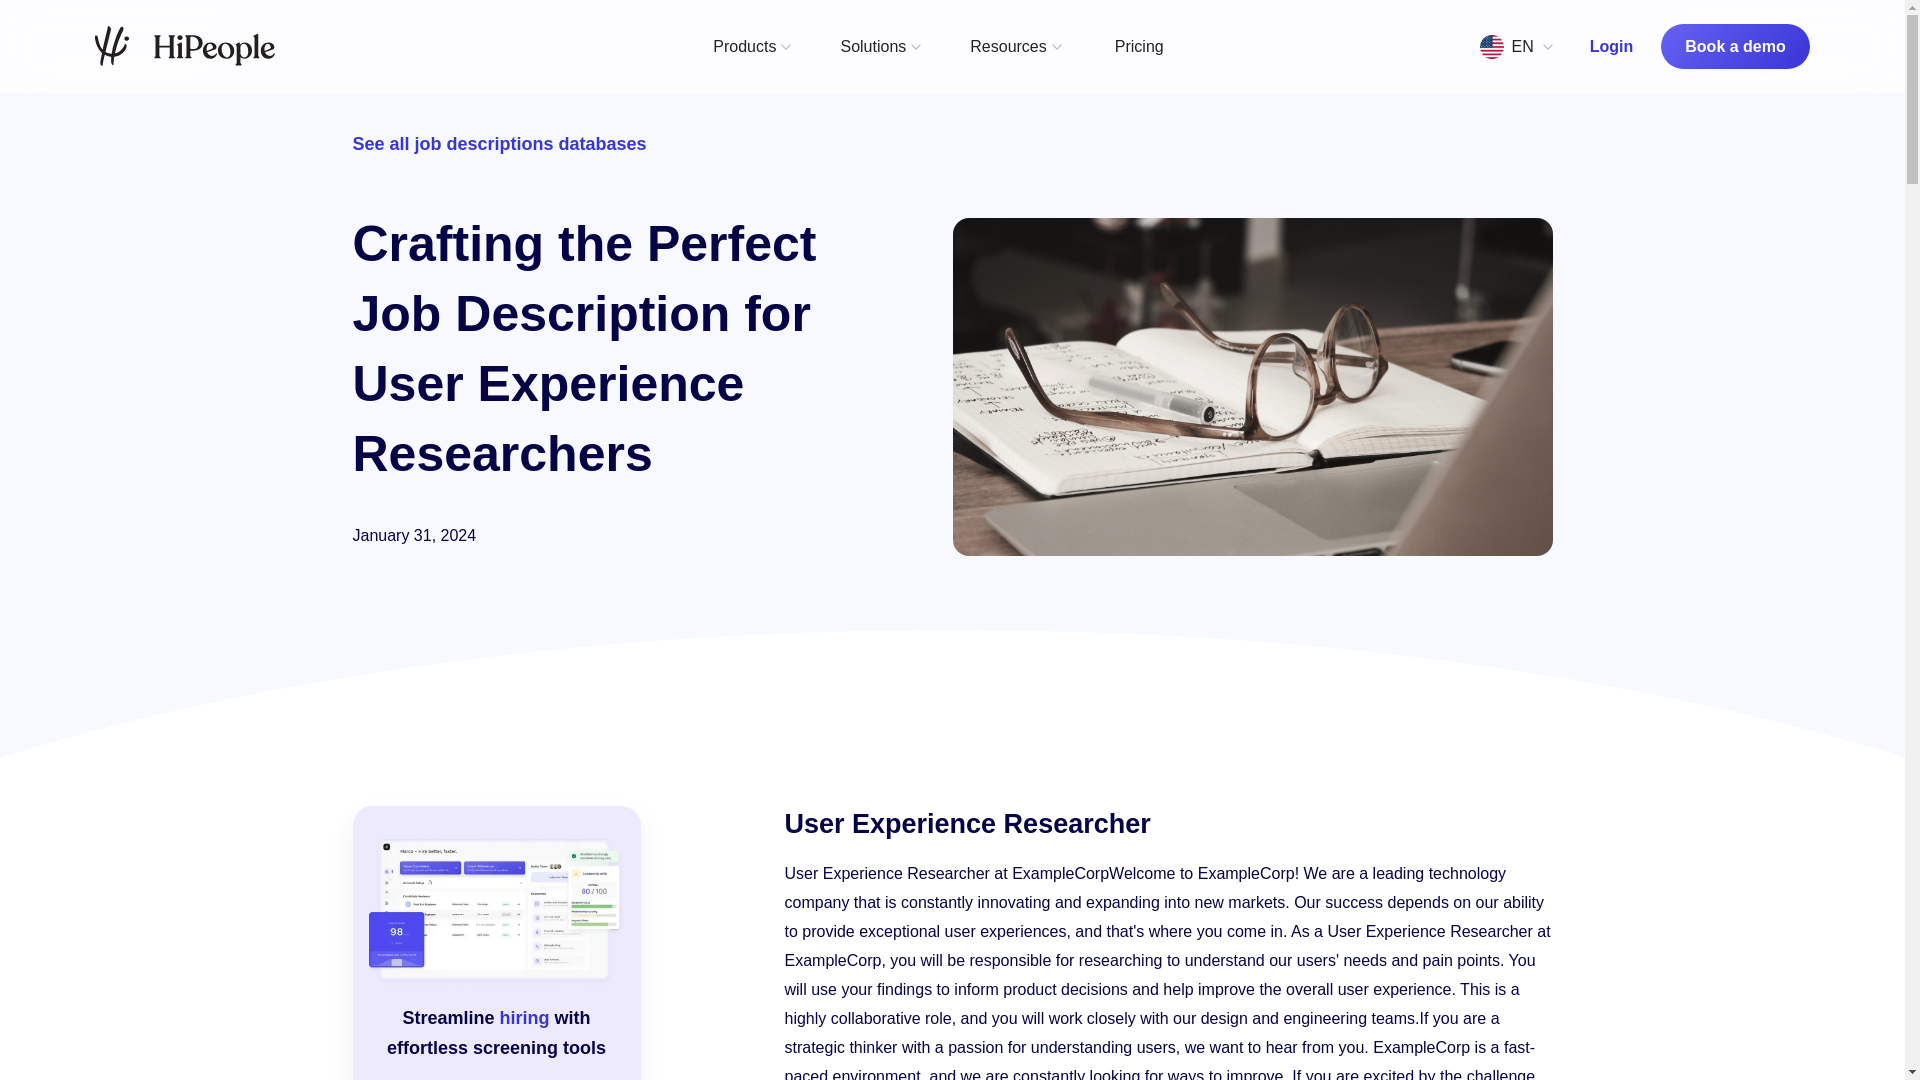 The height and width of the screenshot is (1080, 1920). Describe the element at coordinates (1139, 46) in the screenshot. I see `Pricing` at that location.